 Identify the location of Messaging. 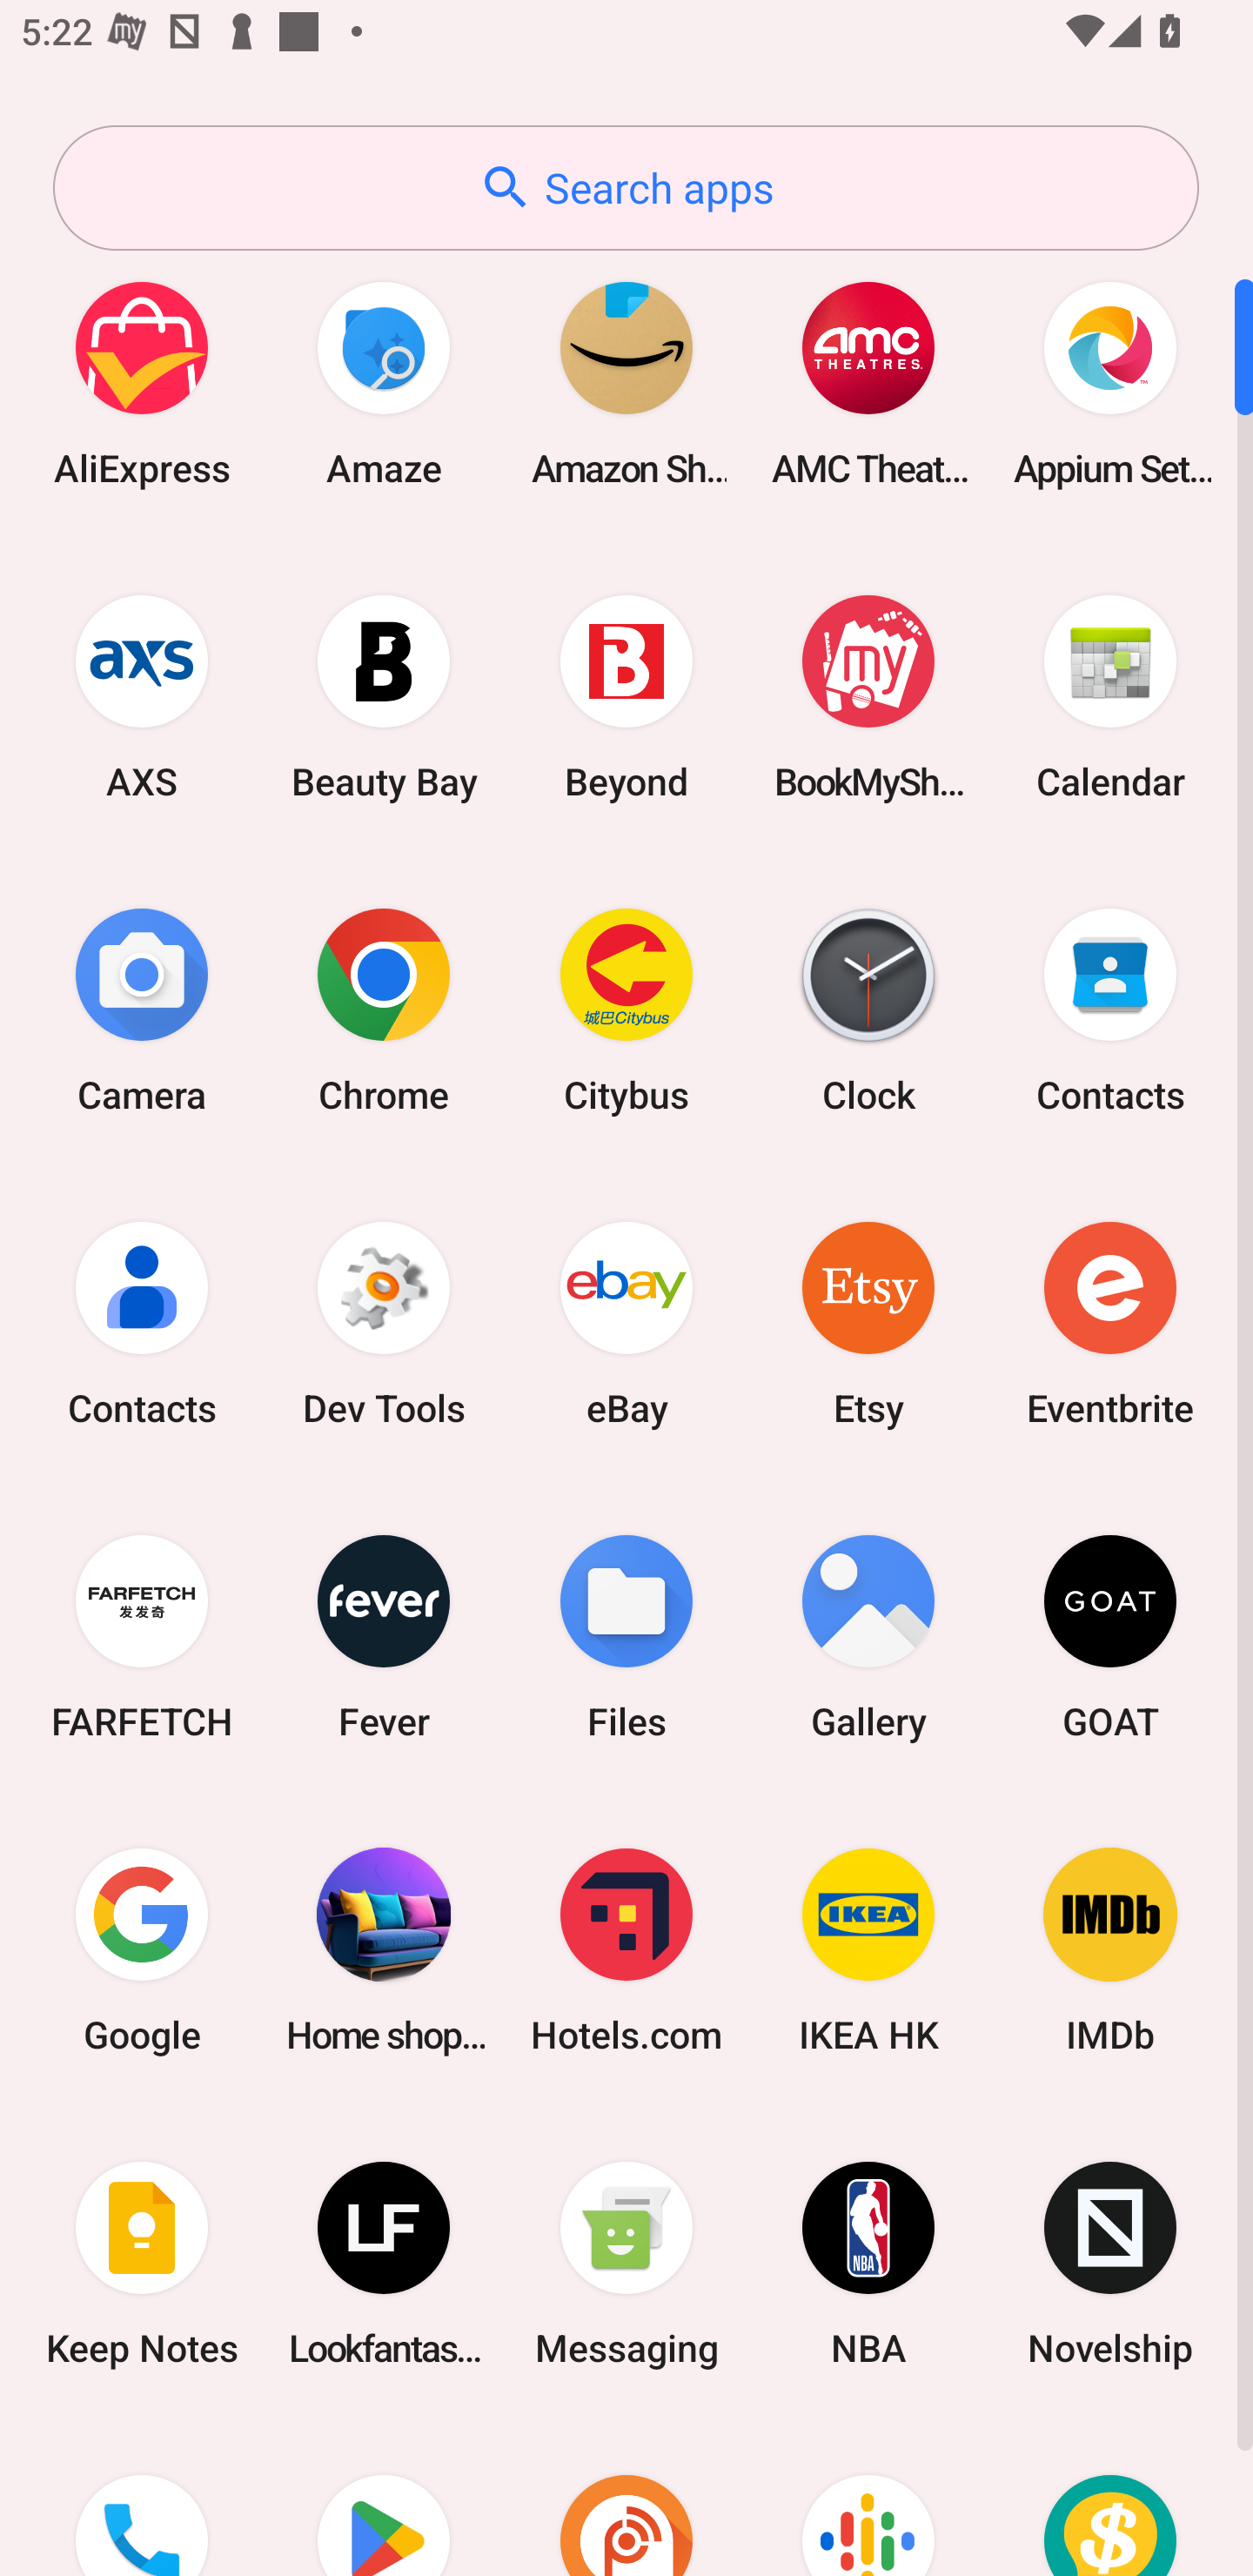
(626, 2264).